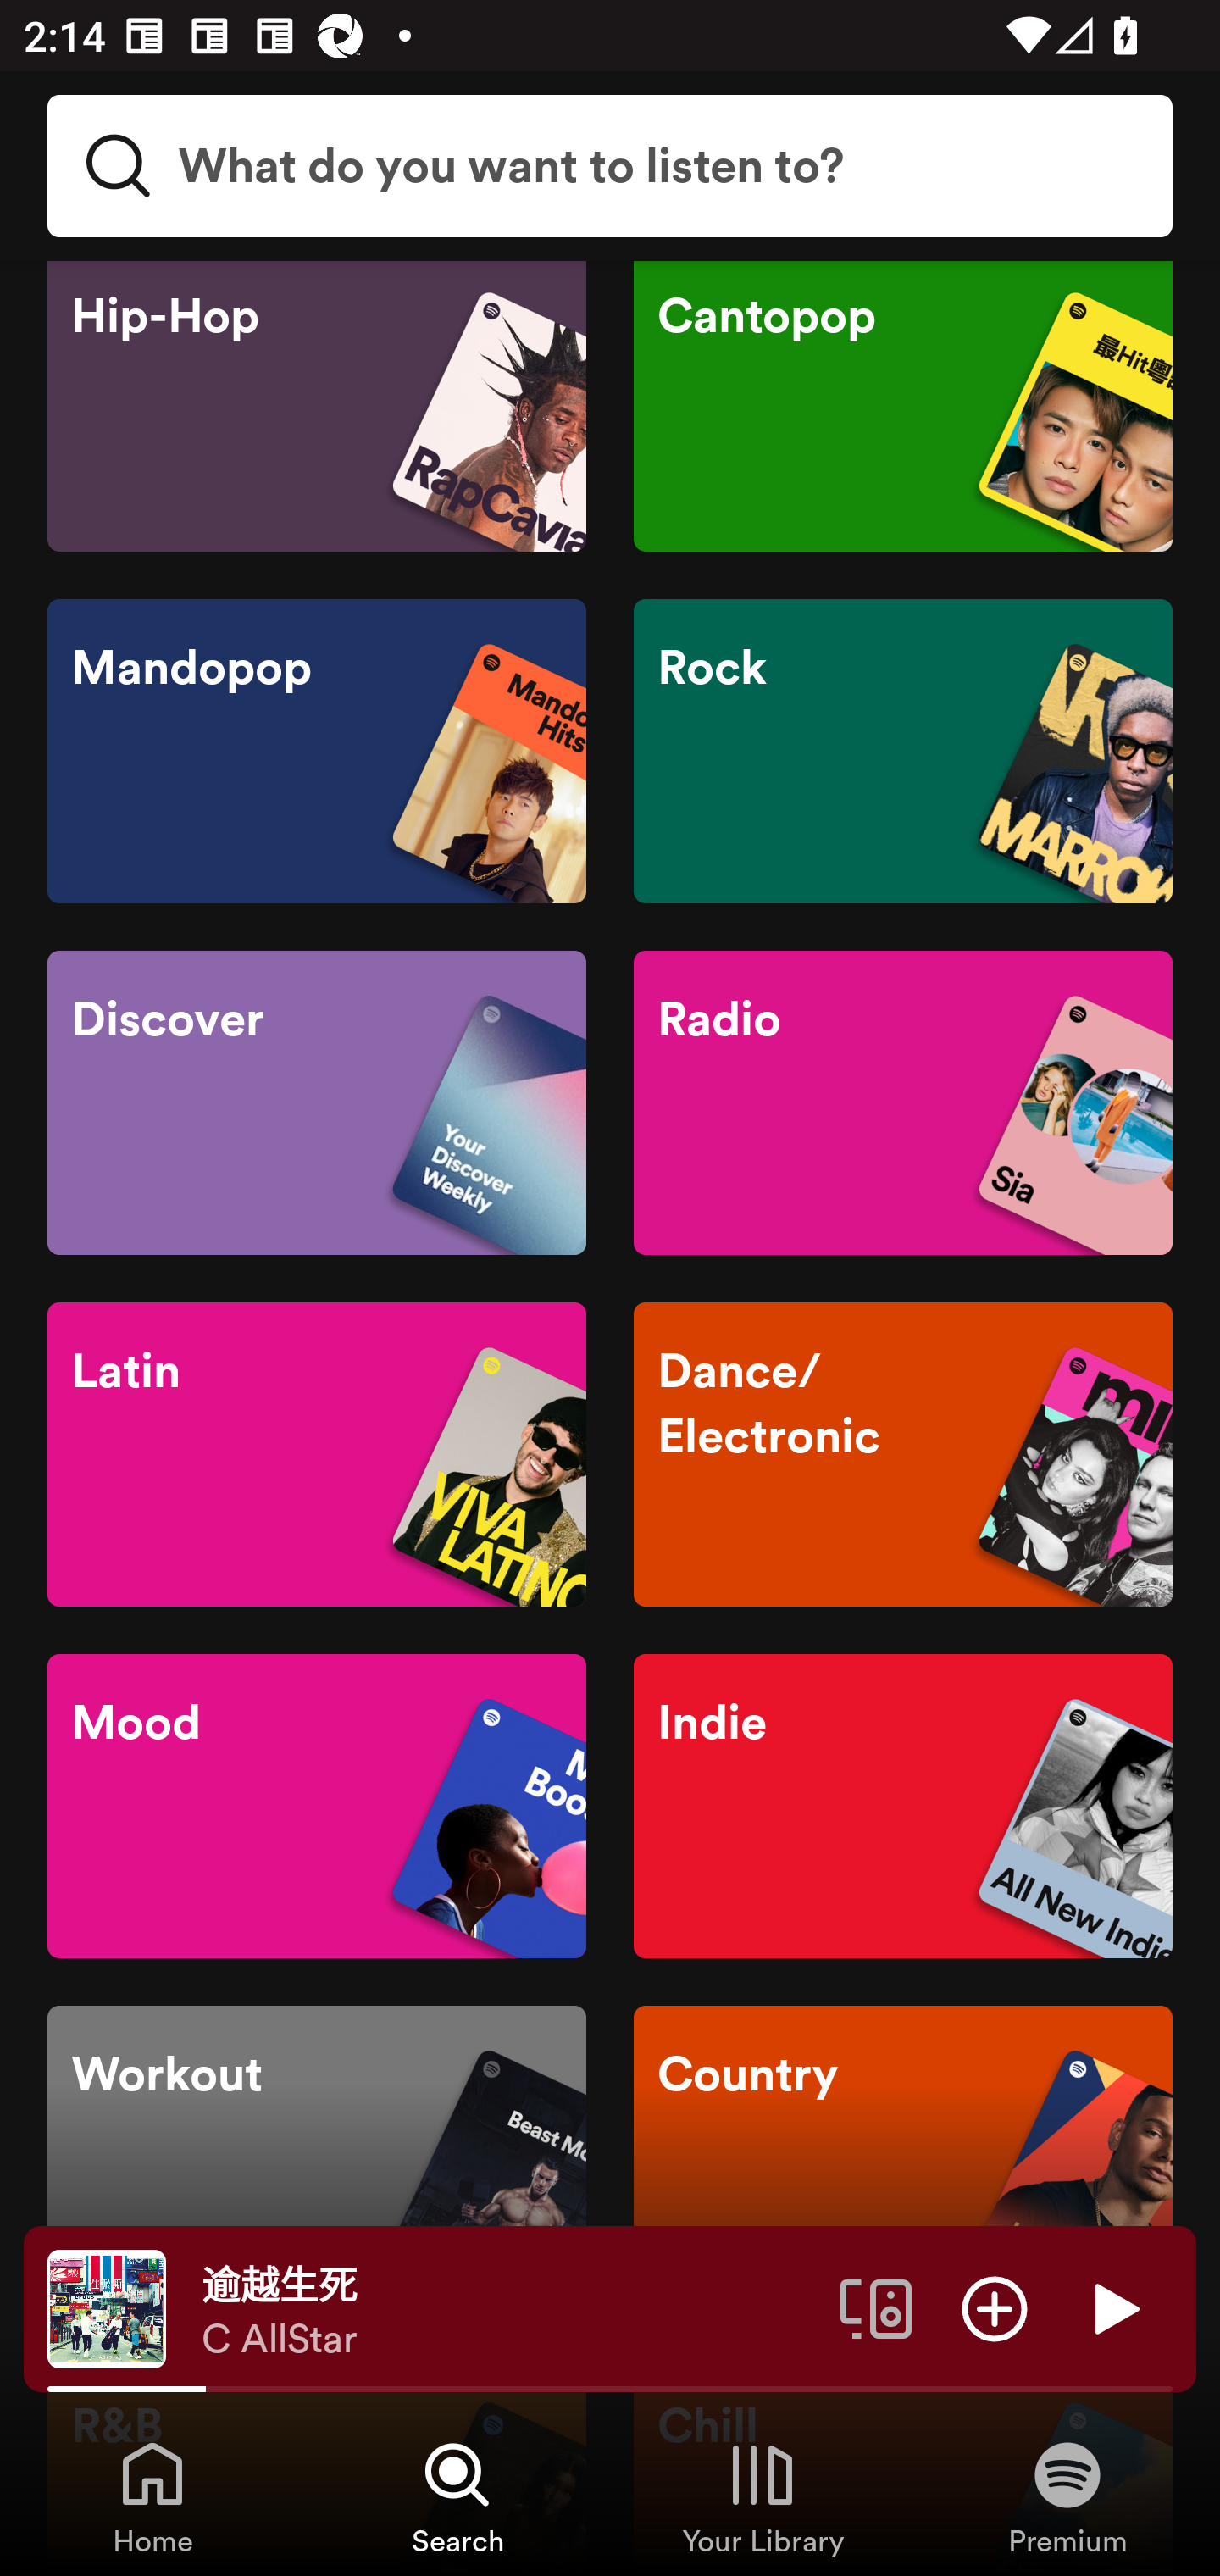 The height and width of the screenshot is (2576, 1220). Describe the element at coordinates (317, 2158) in the screenshot. I see `Workout` at that location.